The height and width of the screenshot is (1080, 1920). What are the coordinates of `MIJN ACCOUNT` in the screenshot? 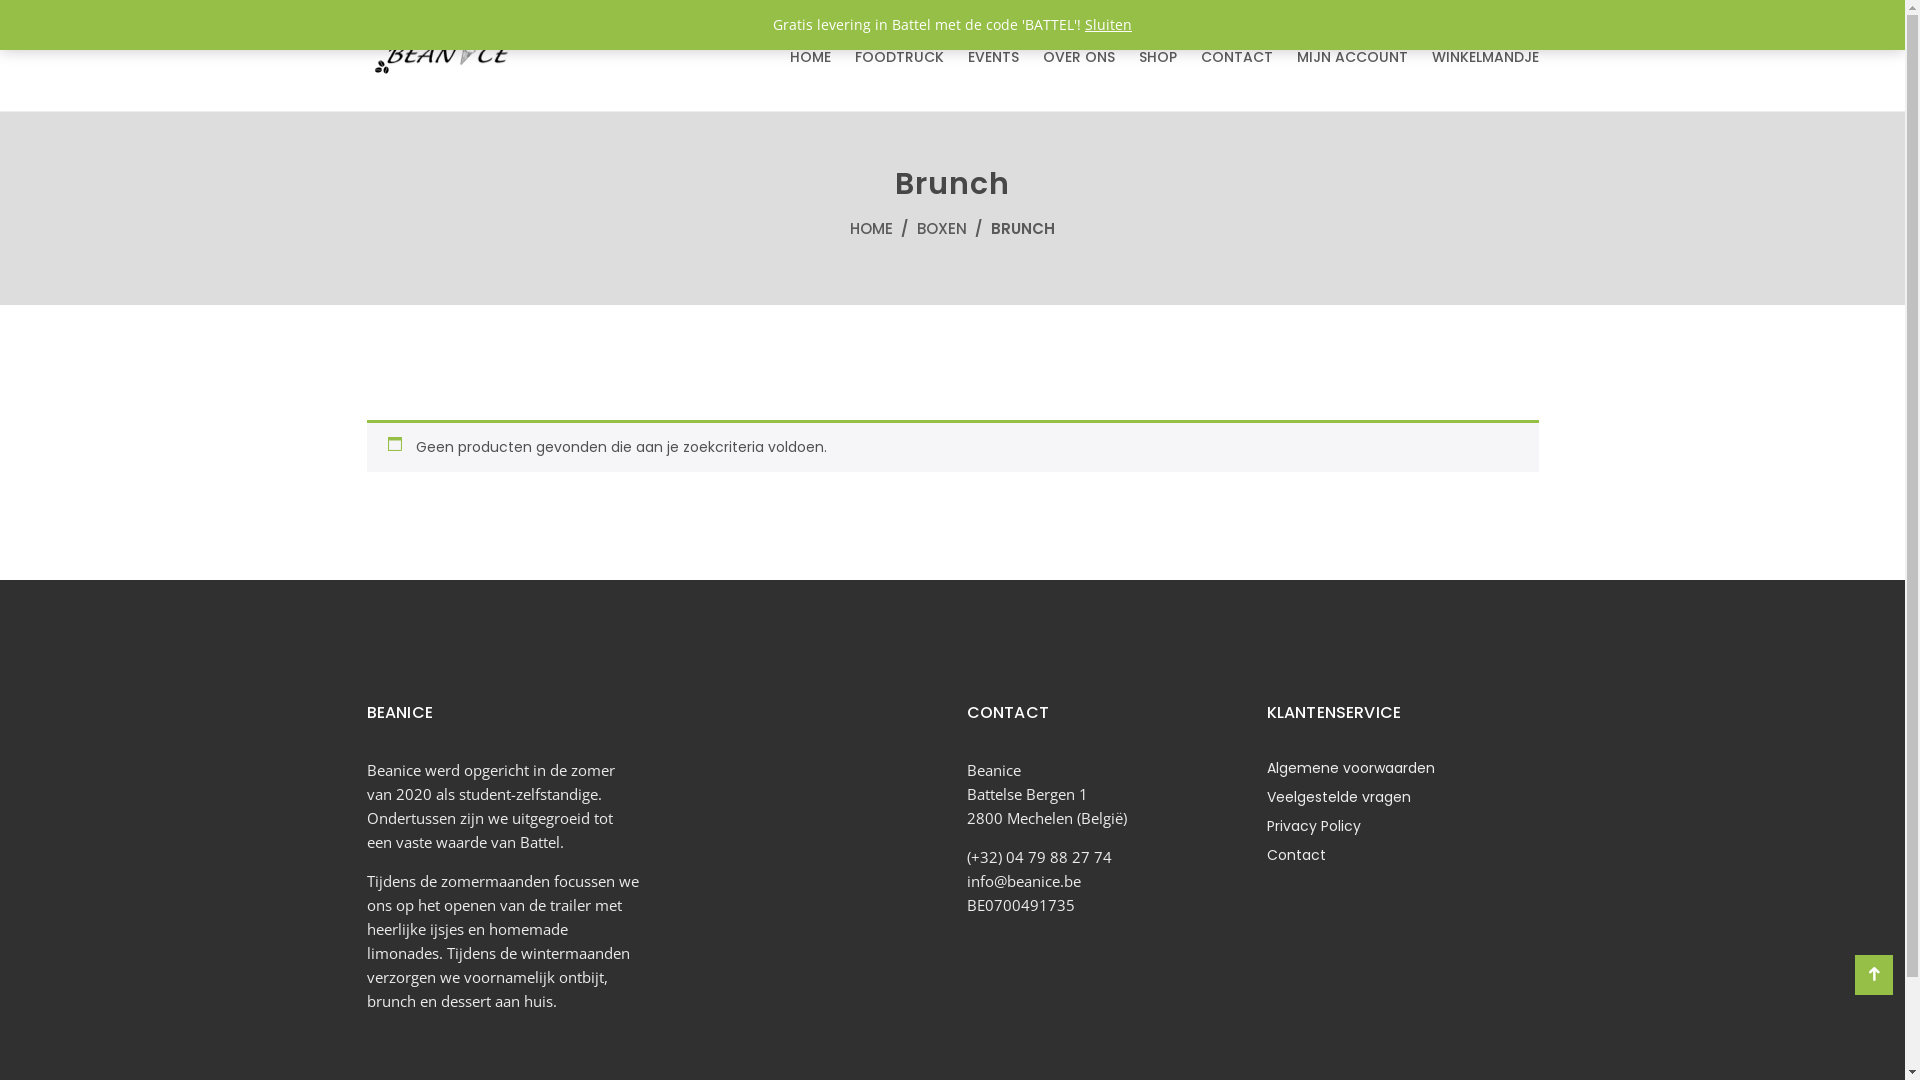 It's located at (1352, 57).